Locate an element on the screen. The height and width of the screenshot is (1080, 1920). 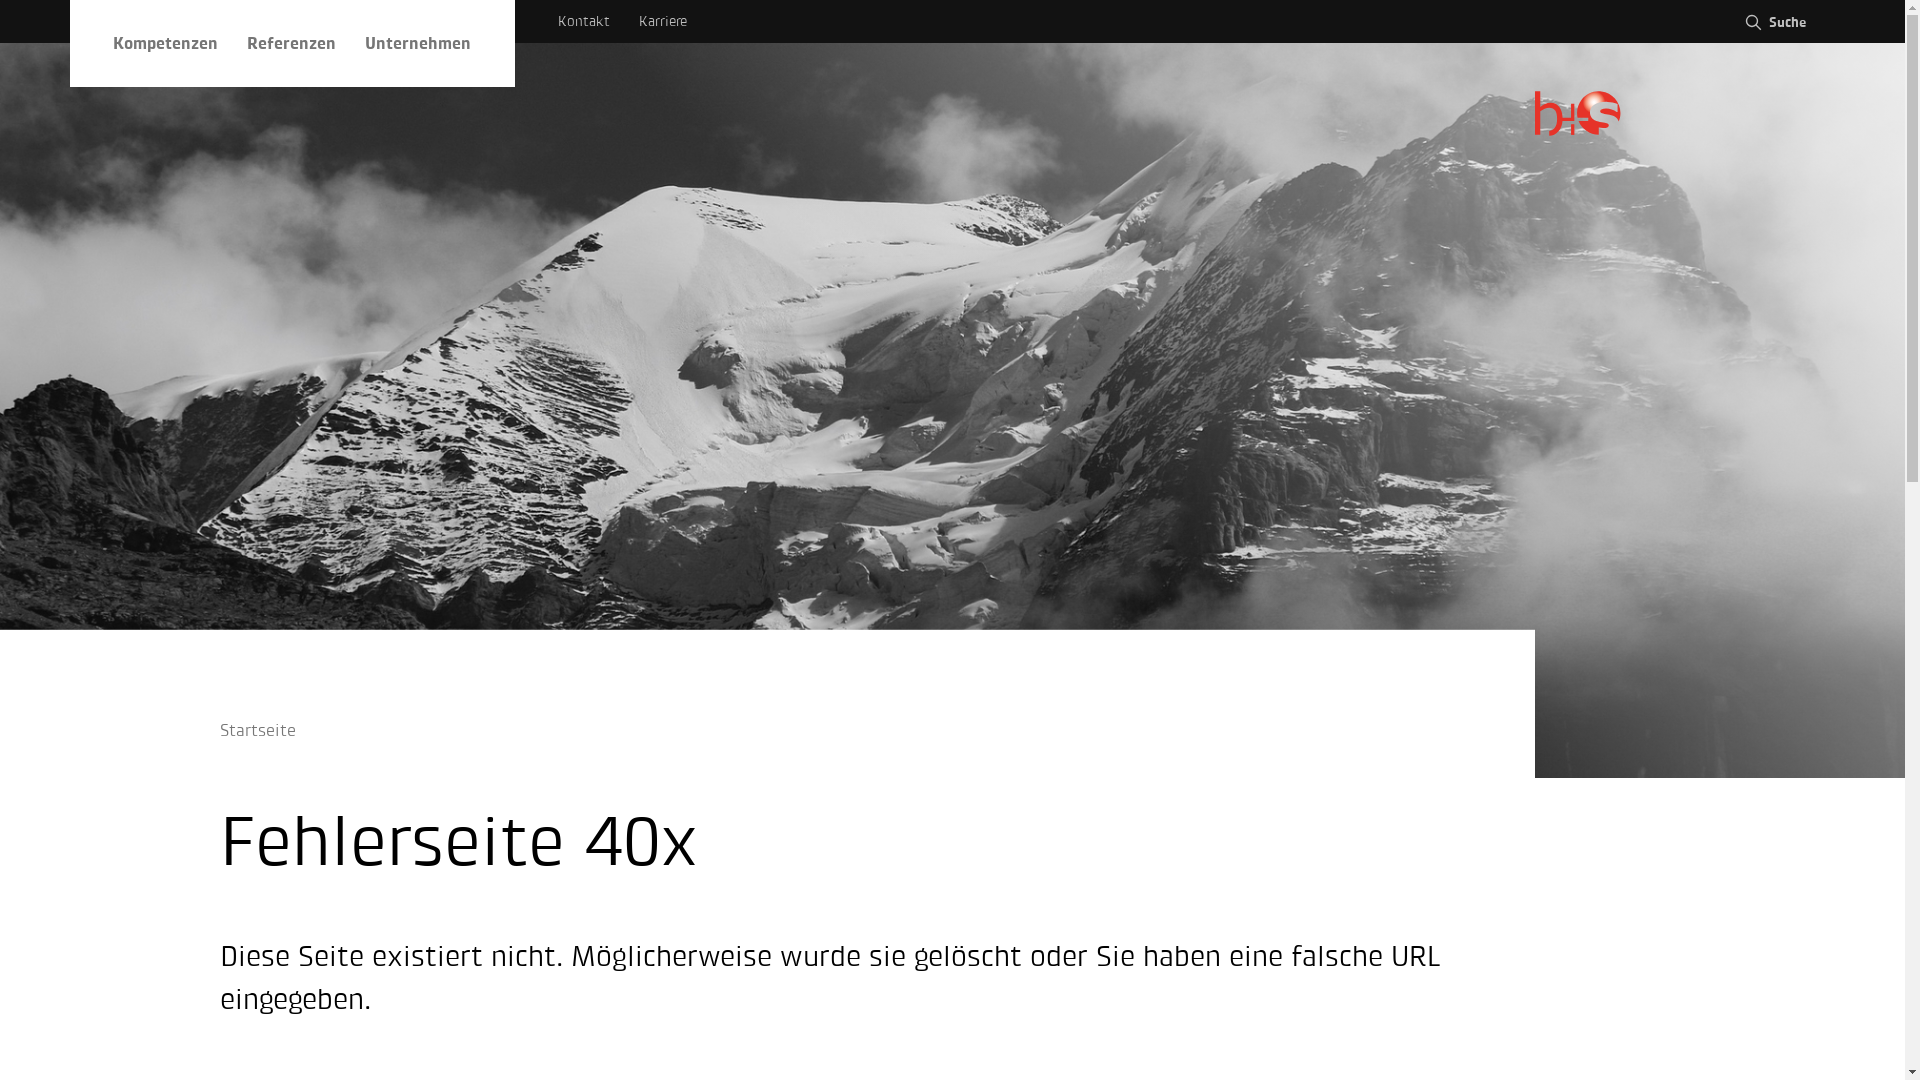
Referenzen is located at coordinates (291, 44).